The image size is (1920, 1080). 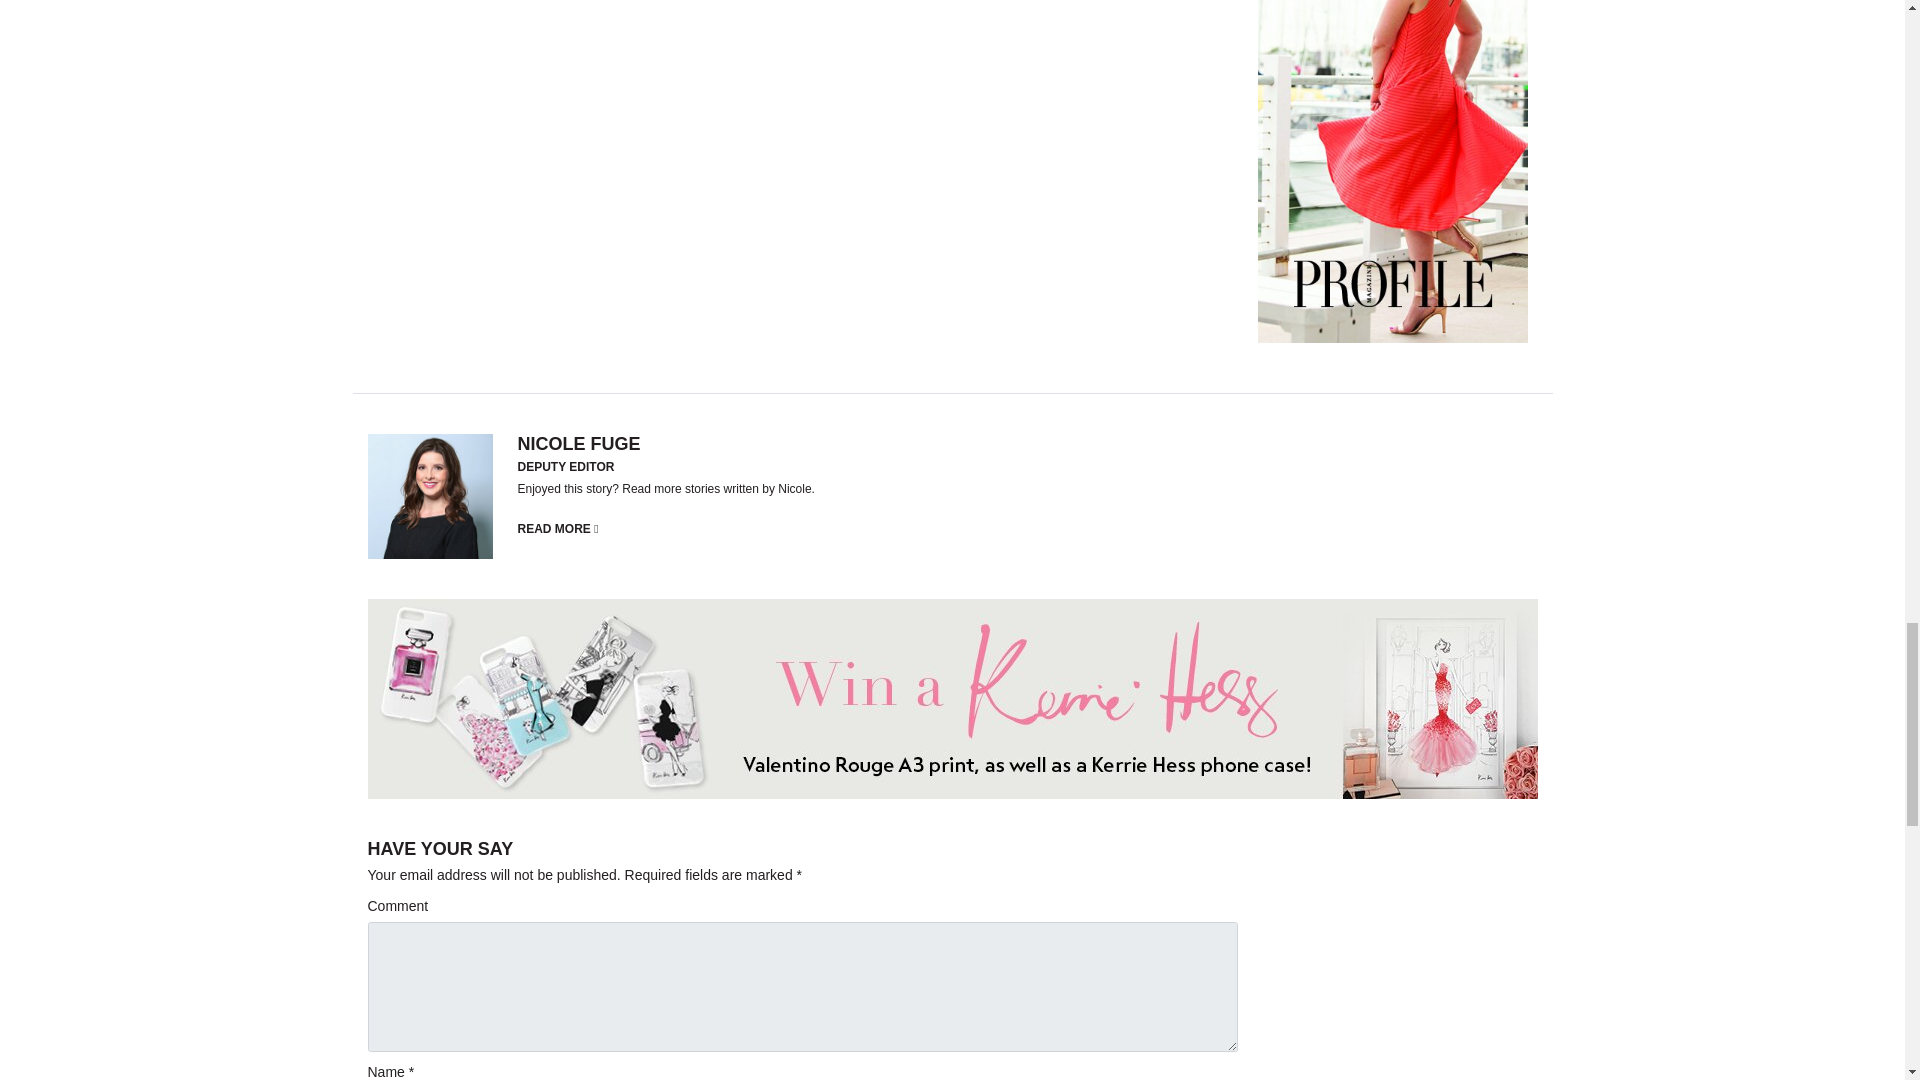 I want to click on READ MORE, so click(x=558, y=528).